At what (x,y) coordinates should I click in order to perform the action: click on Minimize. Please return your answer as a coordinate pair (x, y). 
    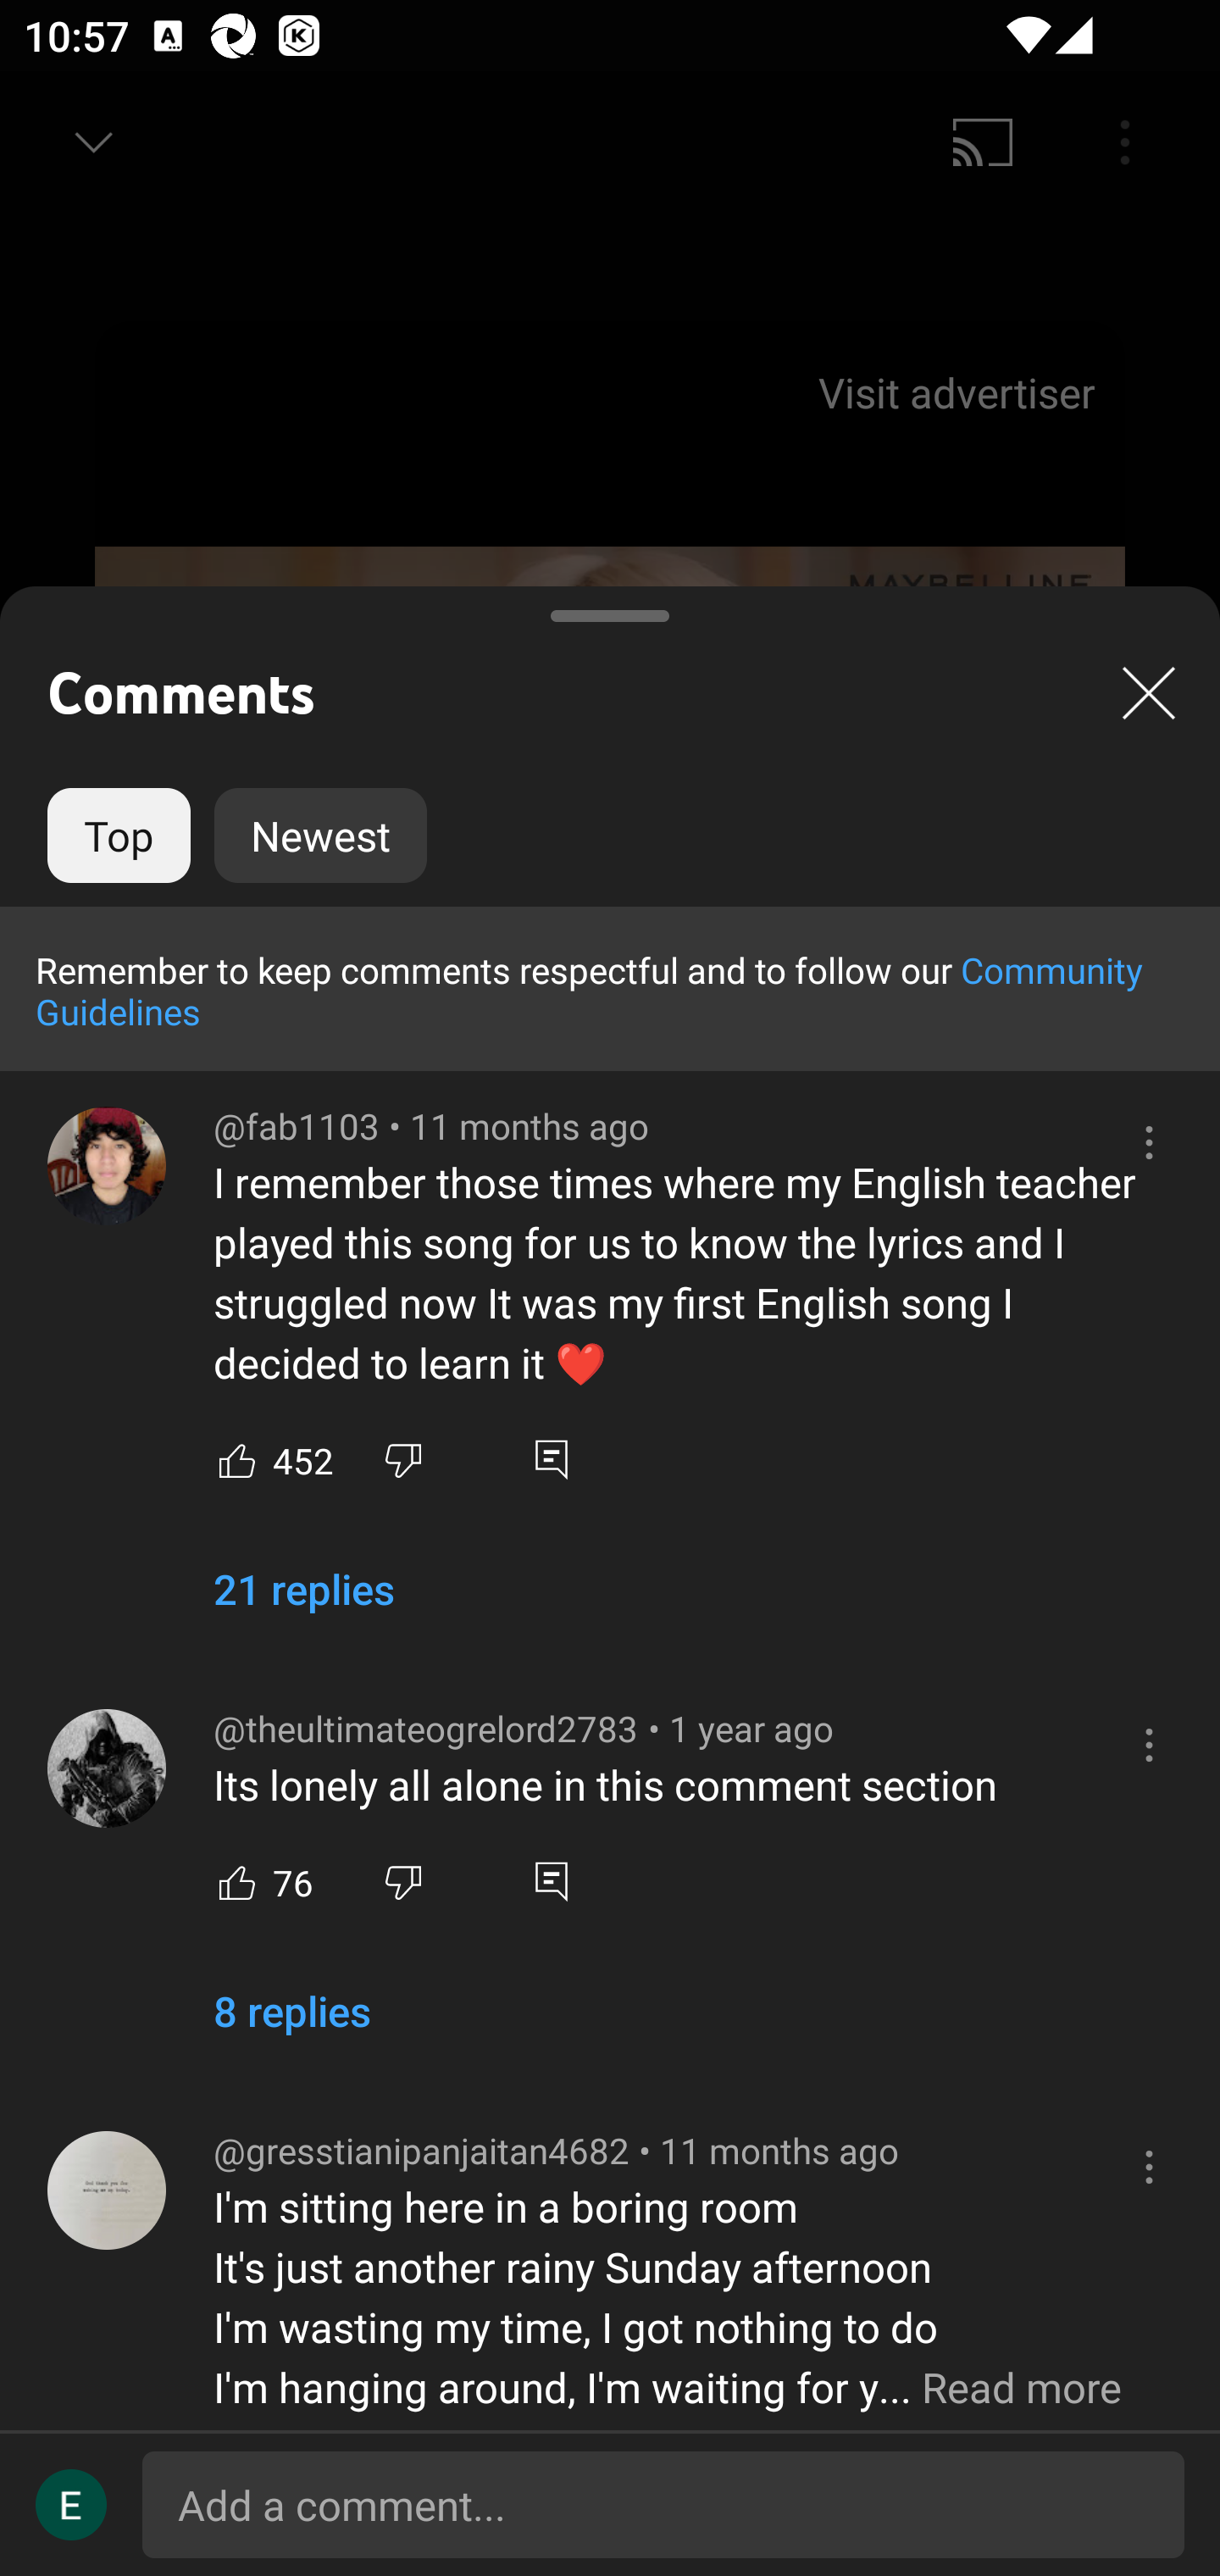
    Looking at the image, I should click on (94, 142).